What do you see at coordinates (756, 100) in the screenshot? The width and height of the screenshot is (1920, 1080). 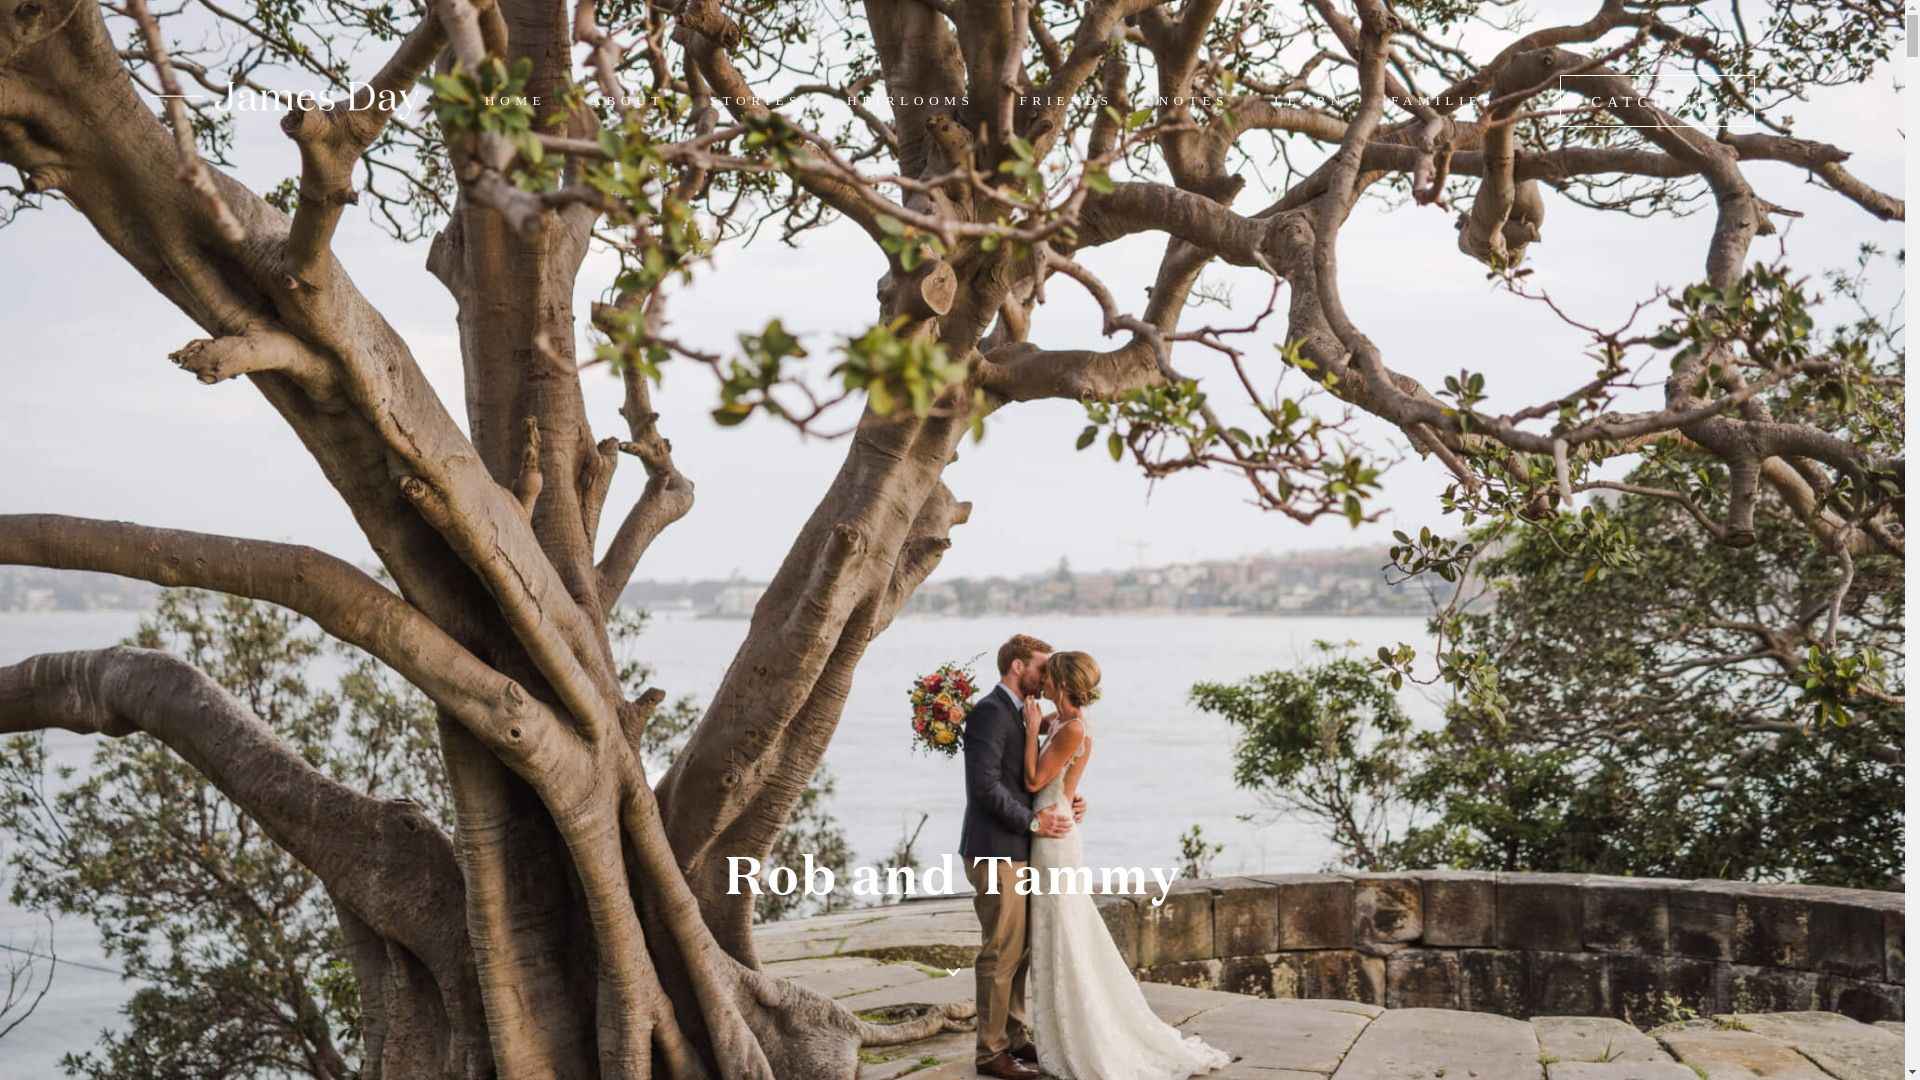 I see `STORIES` at bounding box center [756, 100].